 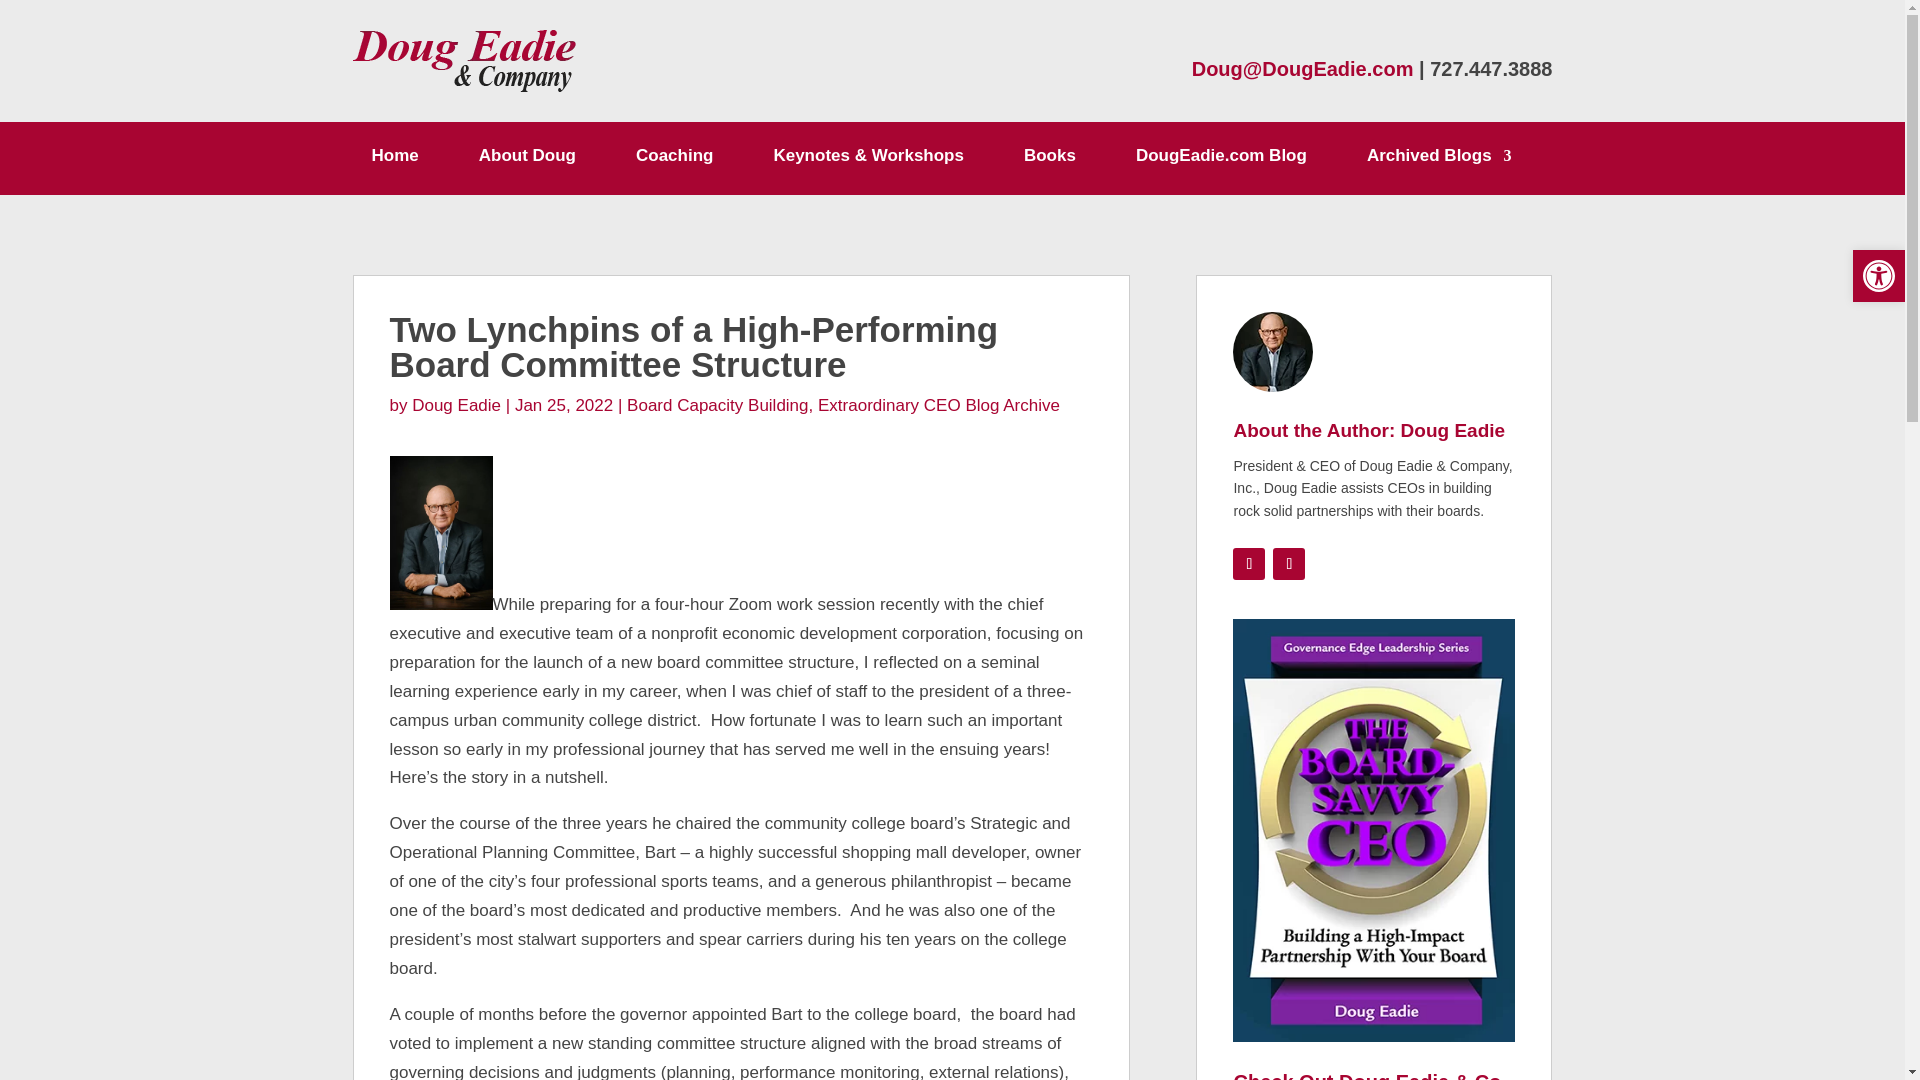 What do you see at coordinates (456, 405) in the screenshot?
I see `Doug Eadie` at bounding box center [456, 405].